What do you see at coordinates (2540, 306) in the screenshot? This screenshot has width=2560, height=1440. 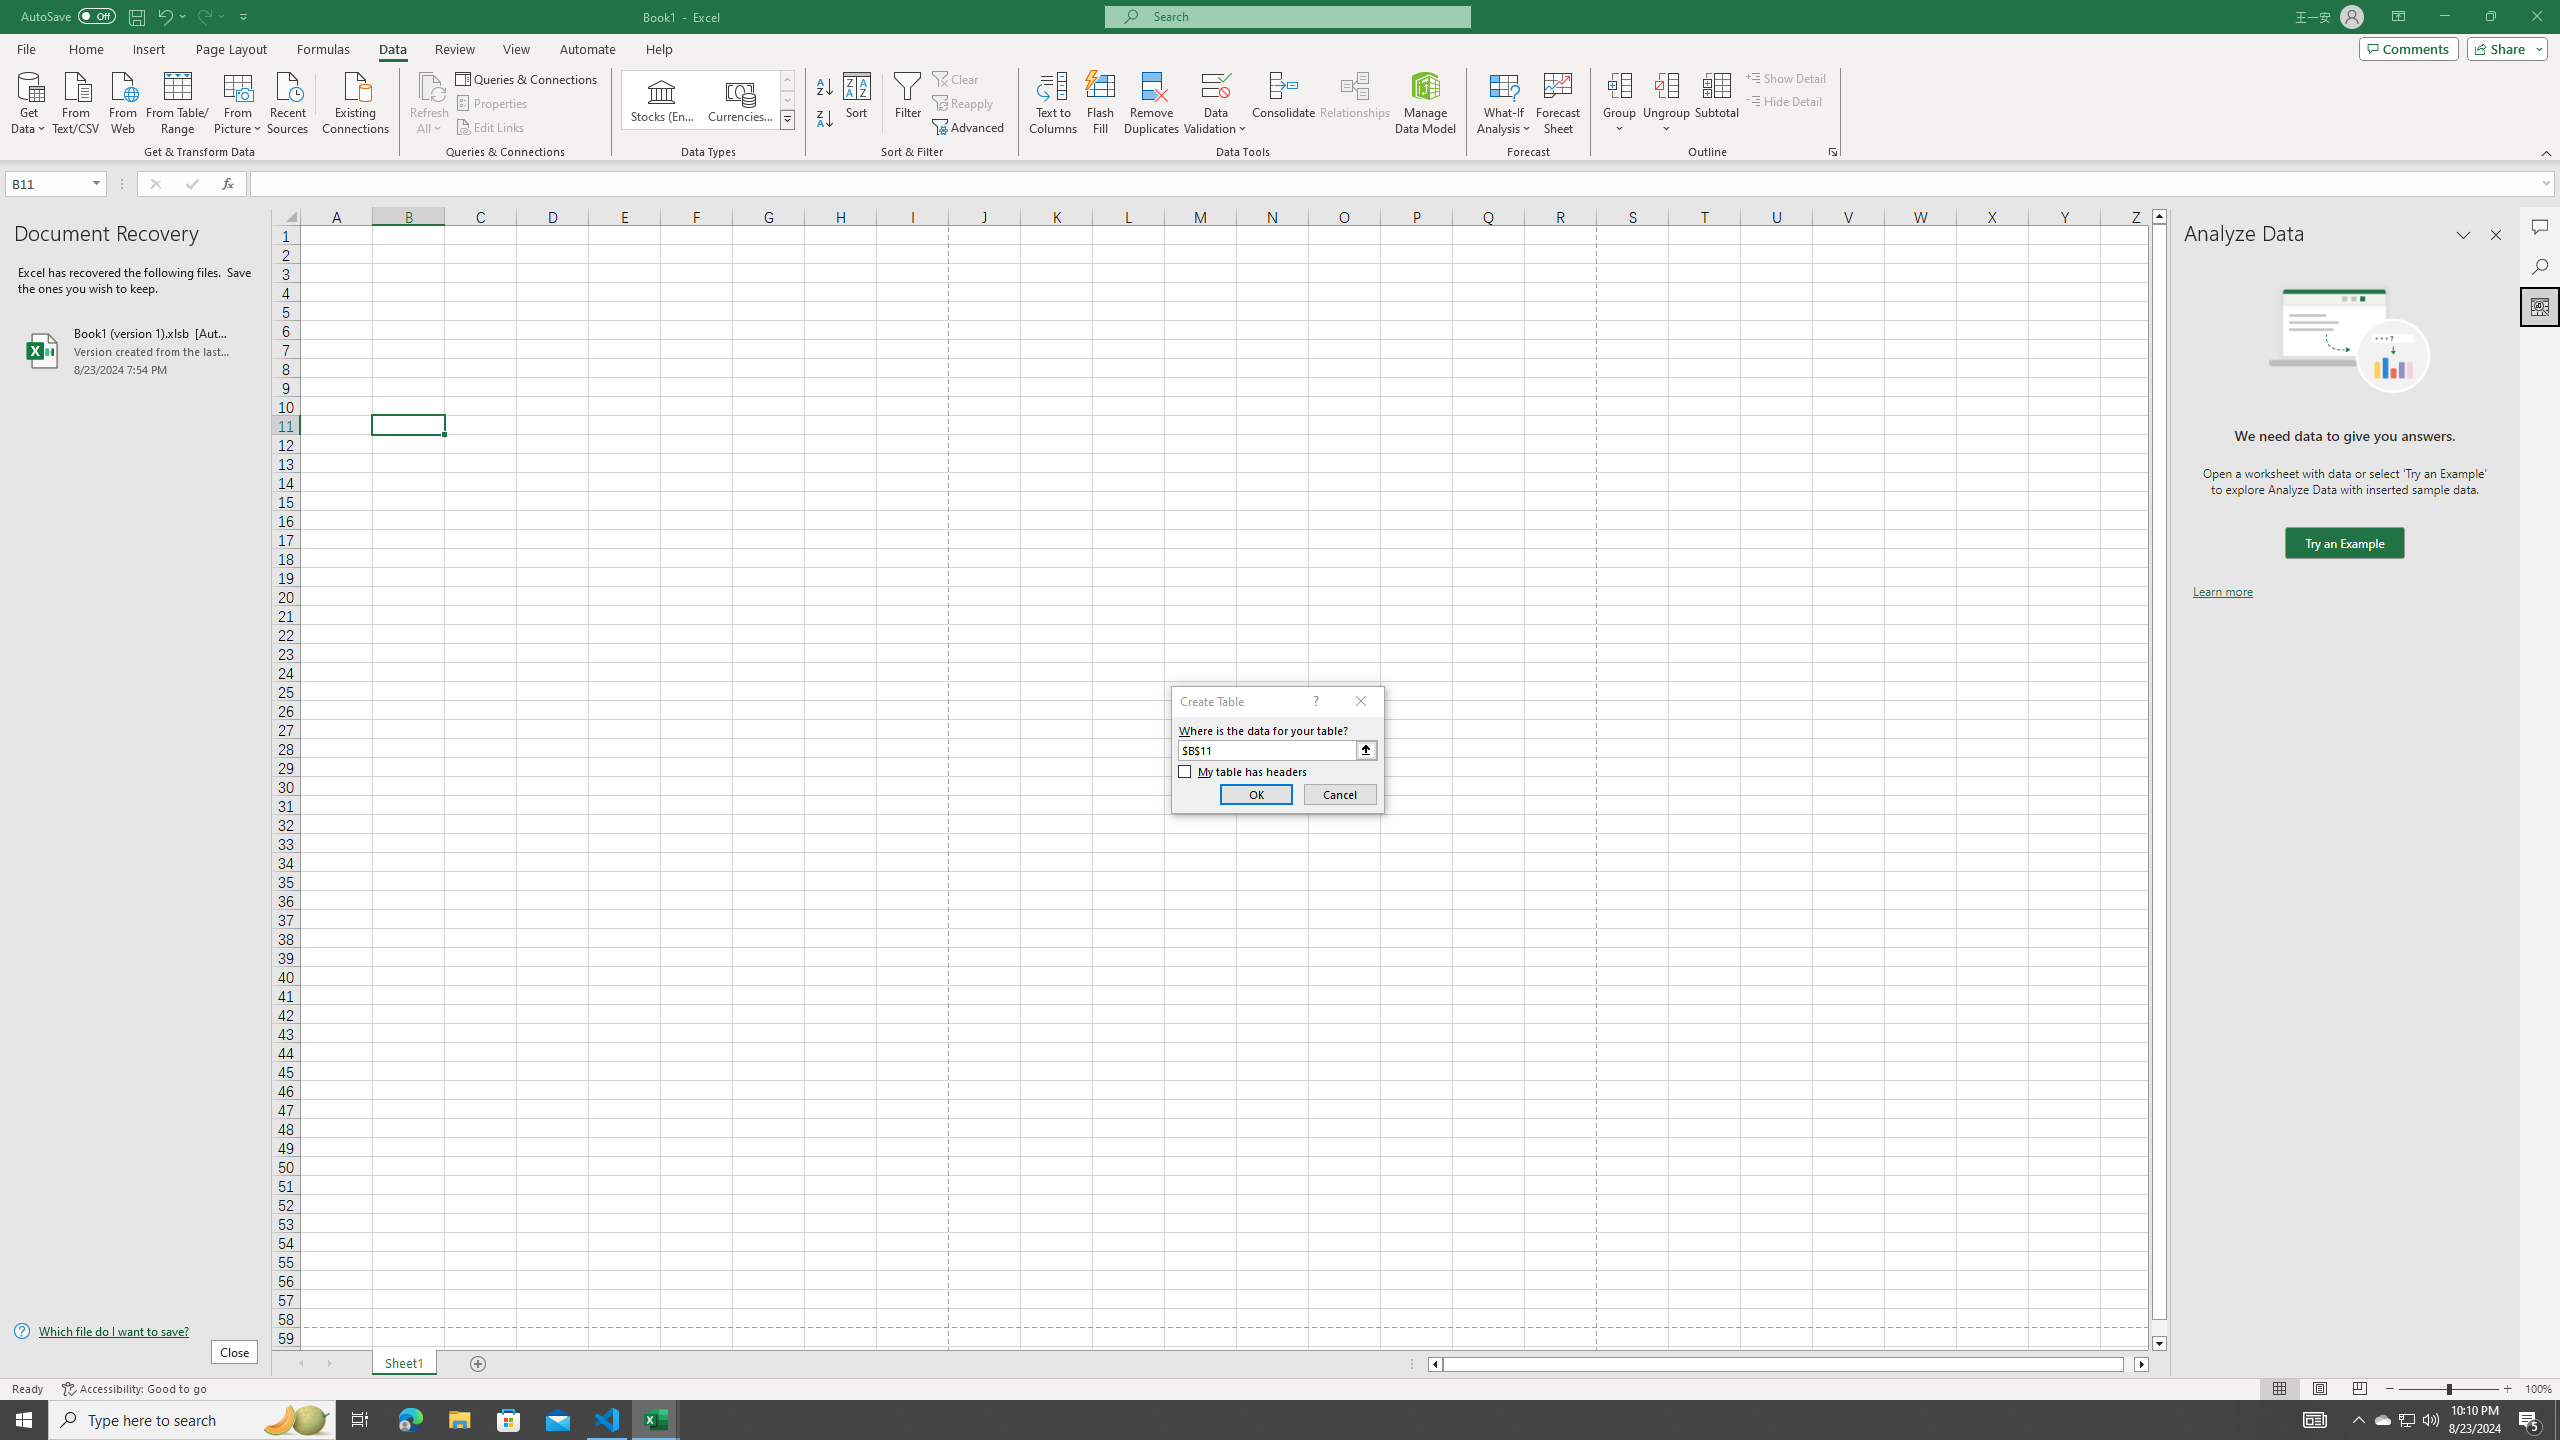 I see `Analyze Data` at bounding box center [2540, 306].